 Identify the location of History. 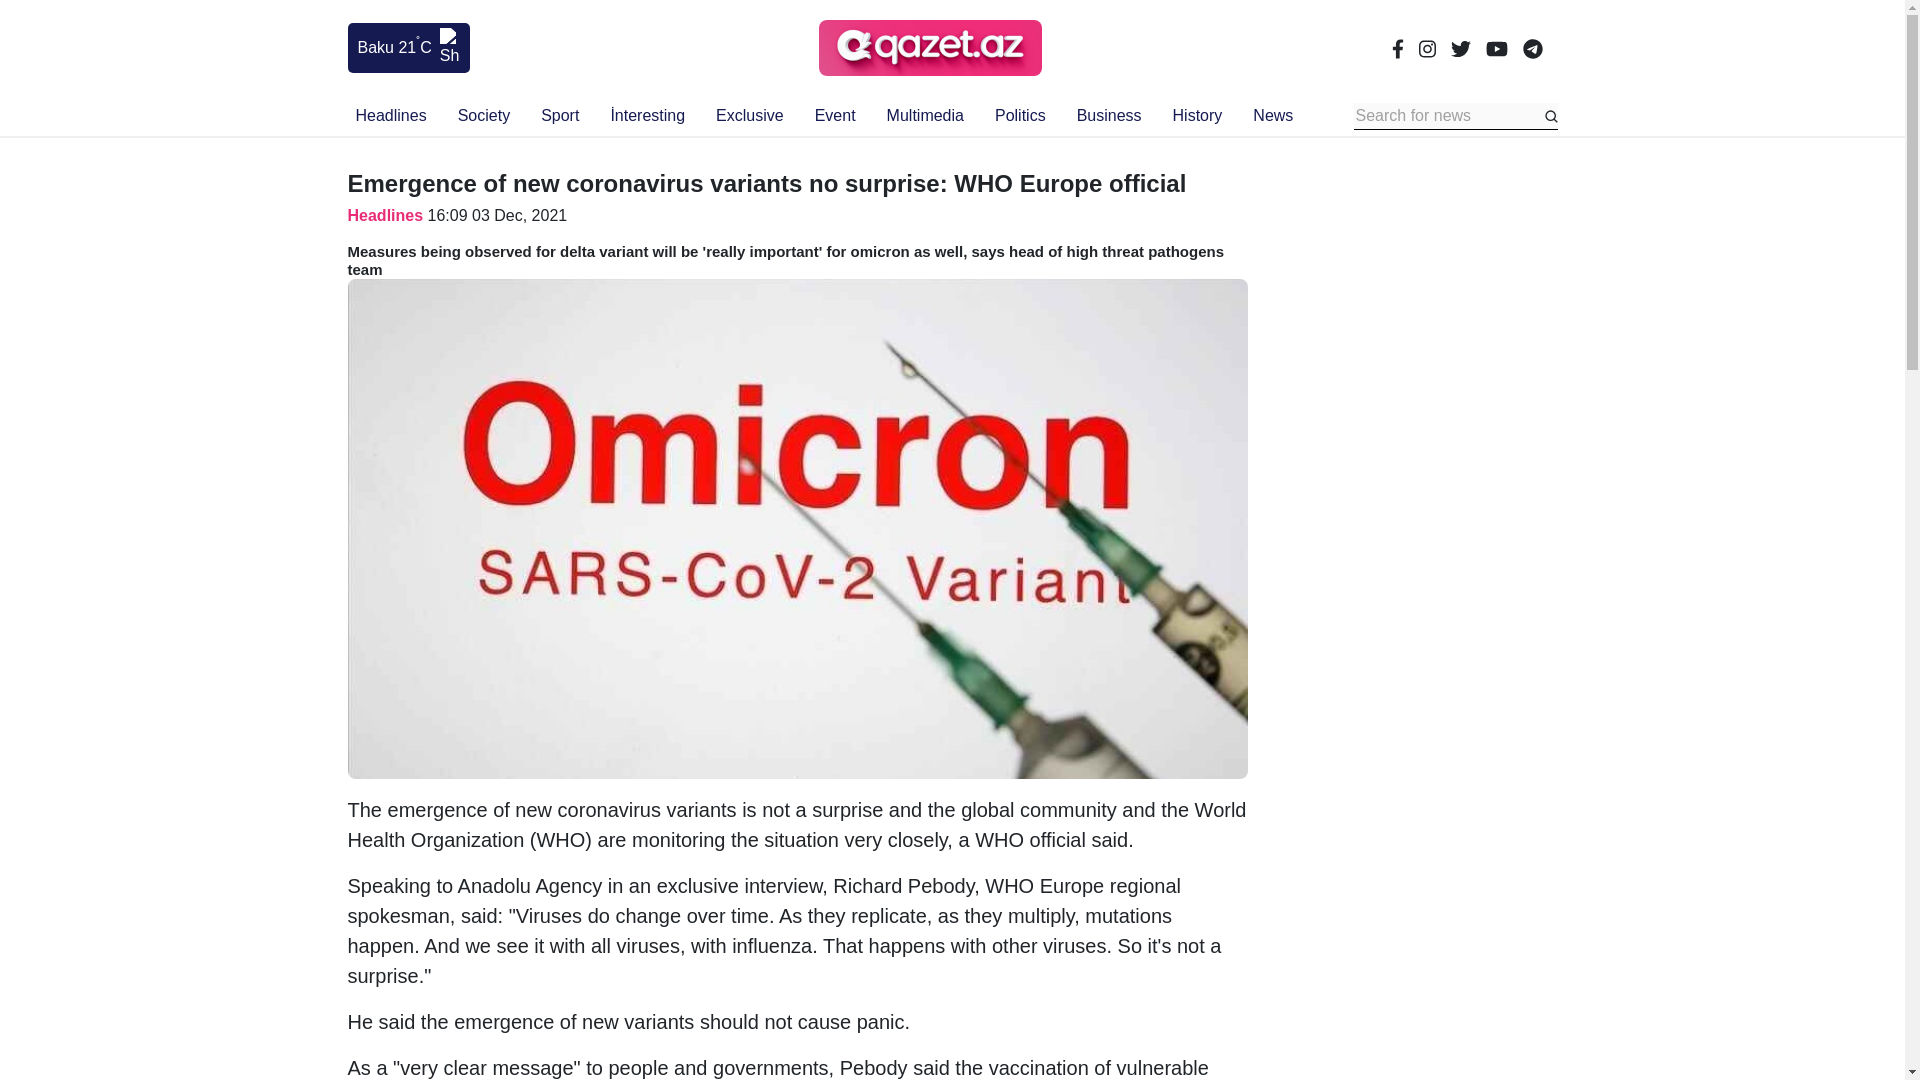
(1198, 116).